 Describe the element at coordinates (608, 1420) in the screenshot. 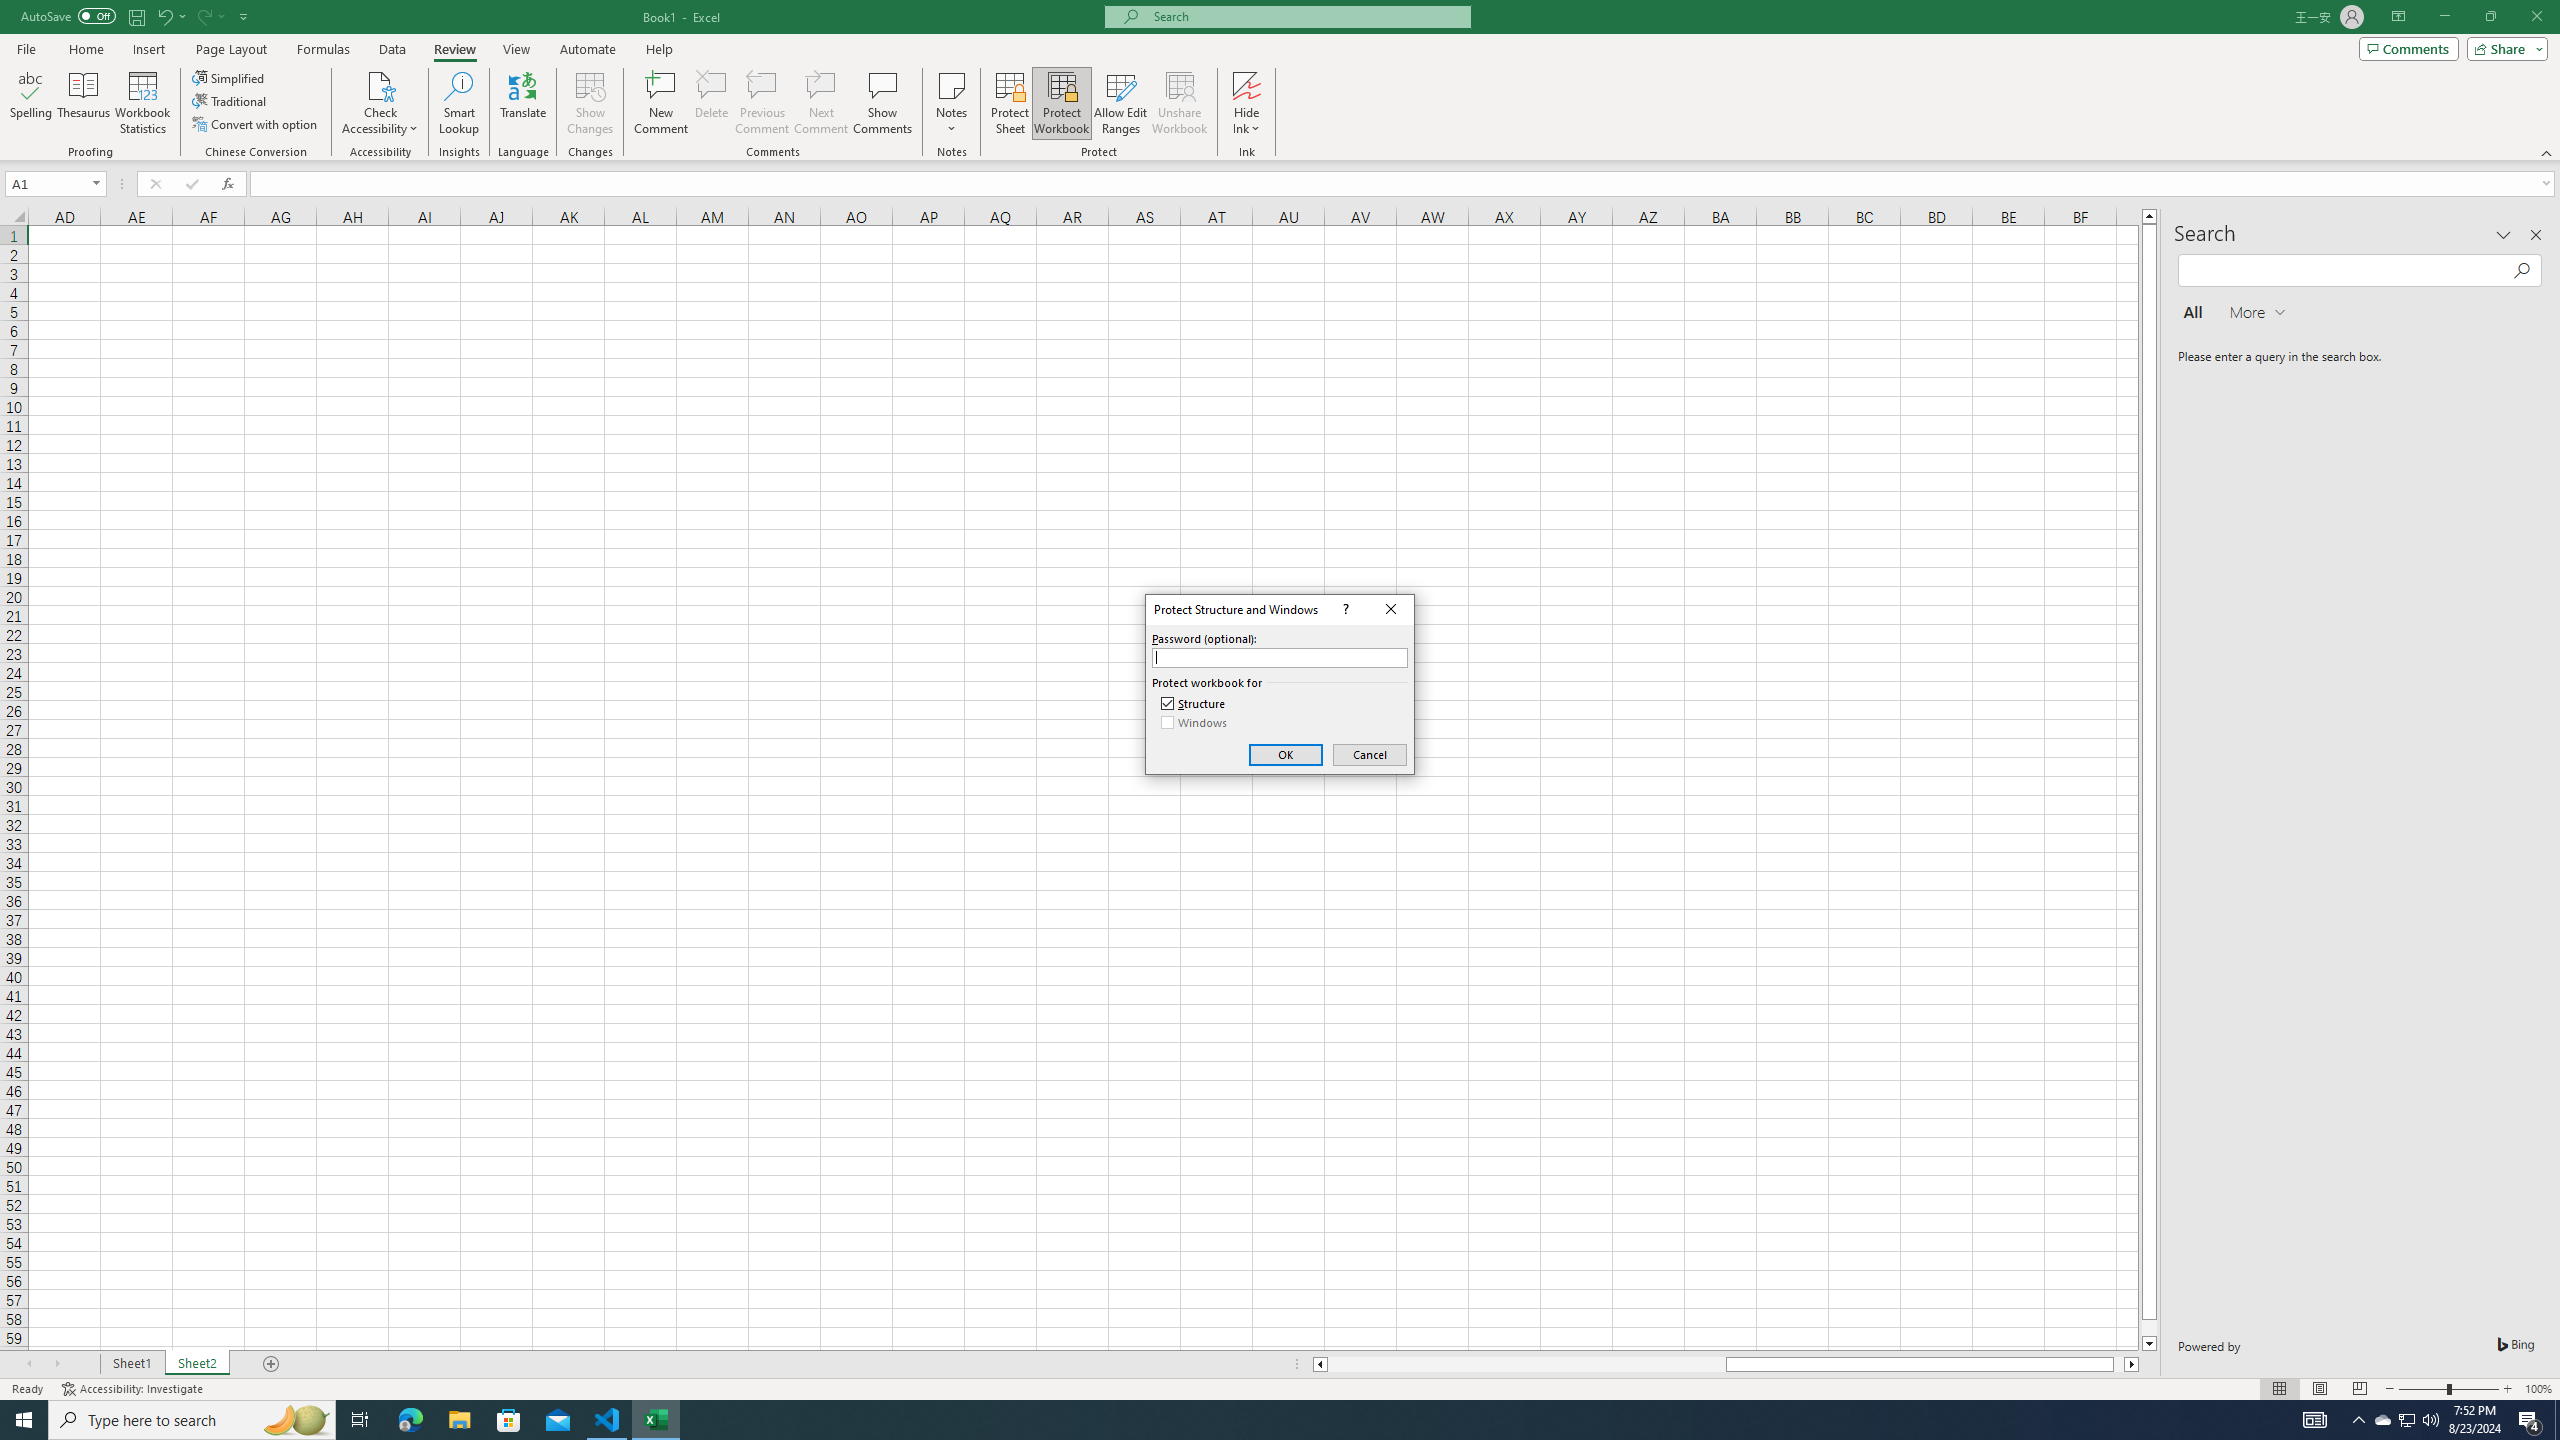

I see `Delete` at that location.